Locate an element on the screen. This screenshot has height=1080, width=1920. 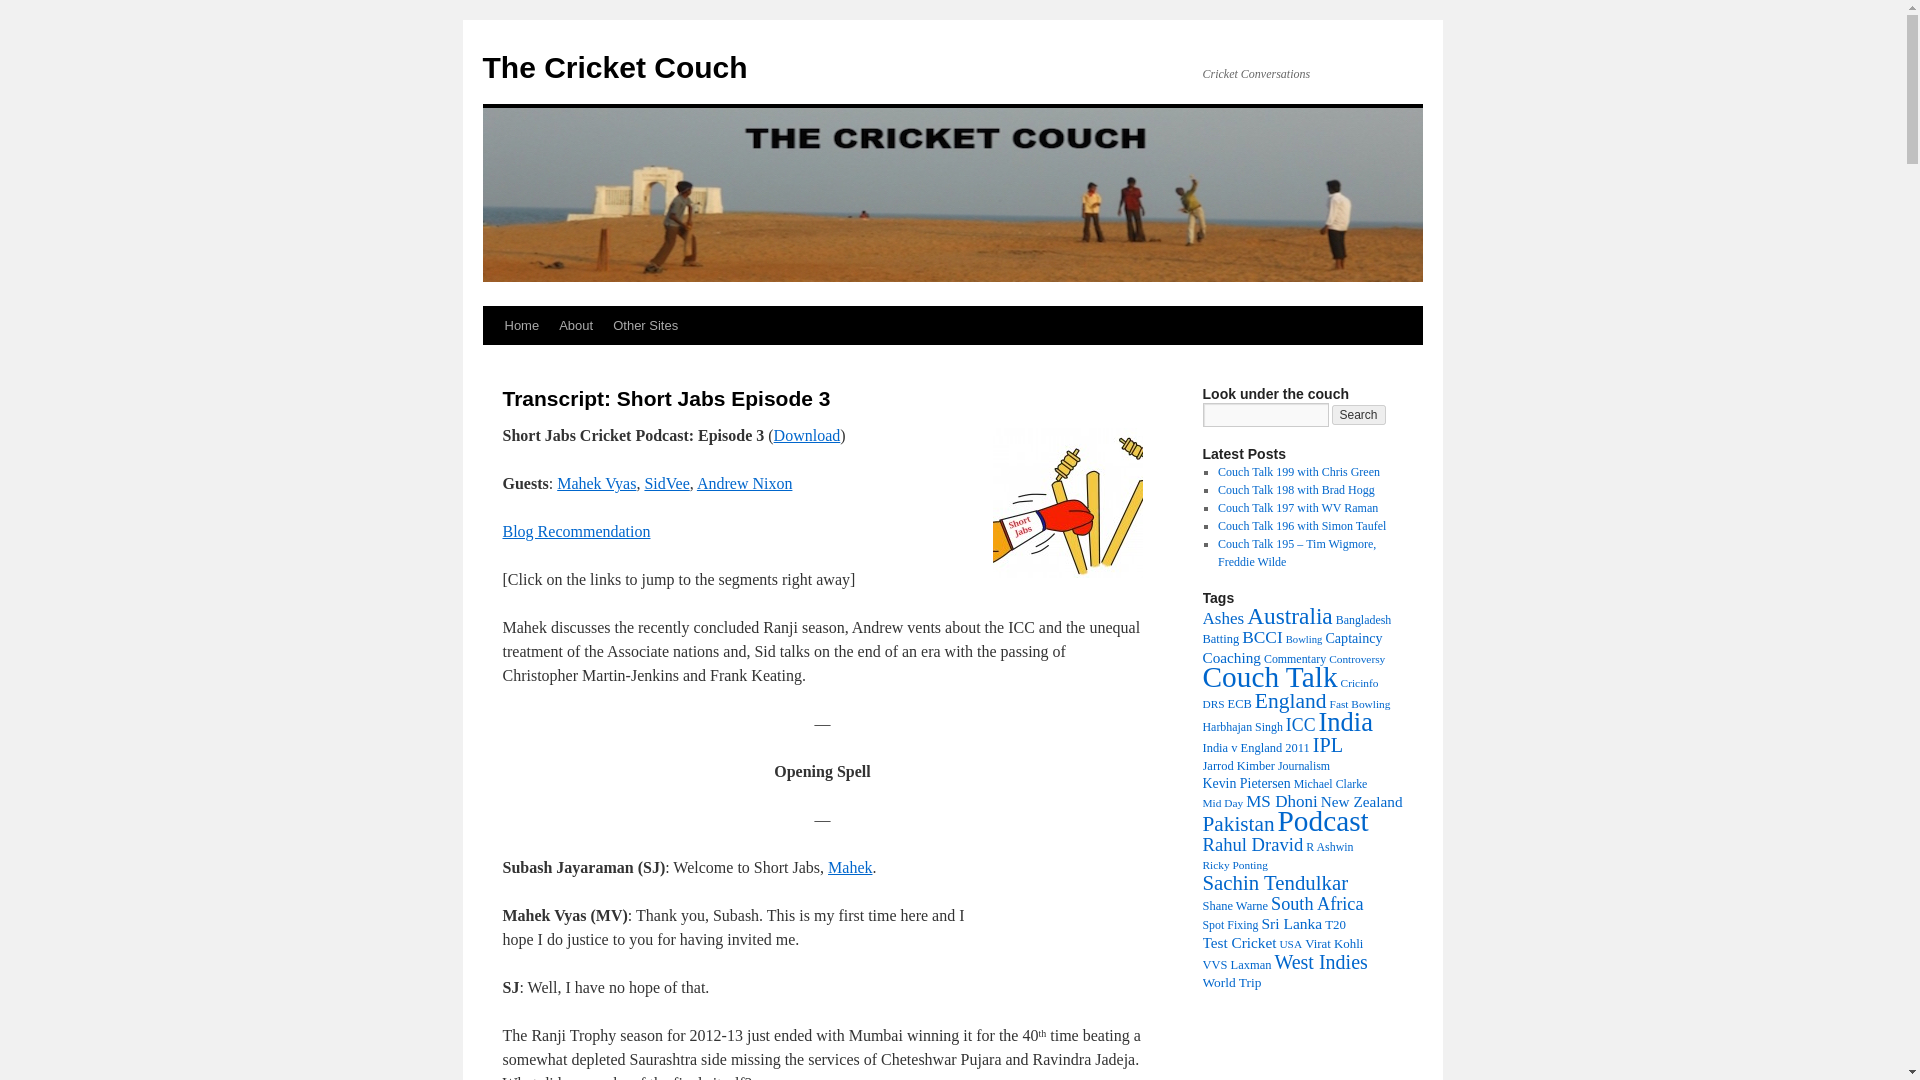
Mahek is located at coordinates (849, 866).